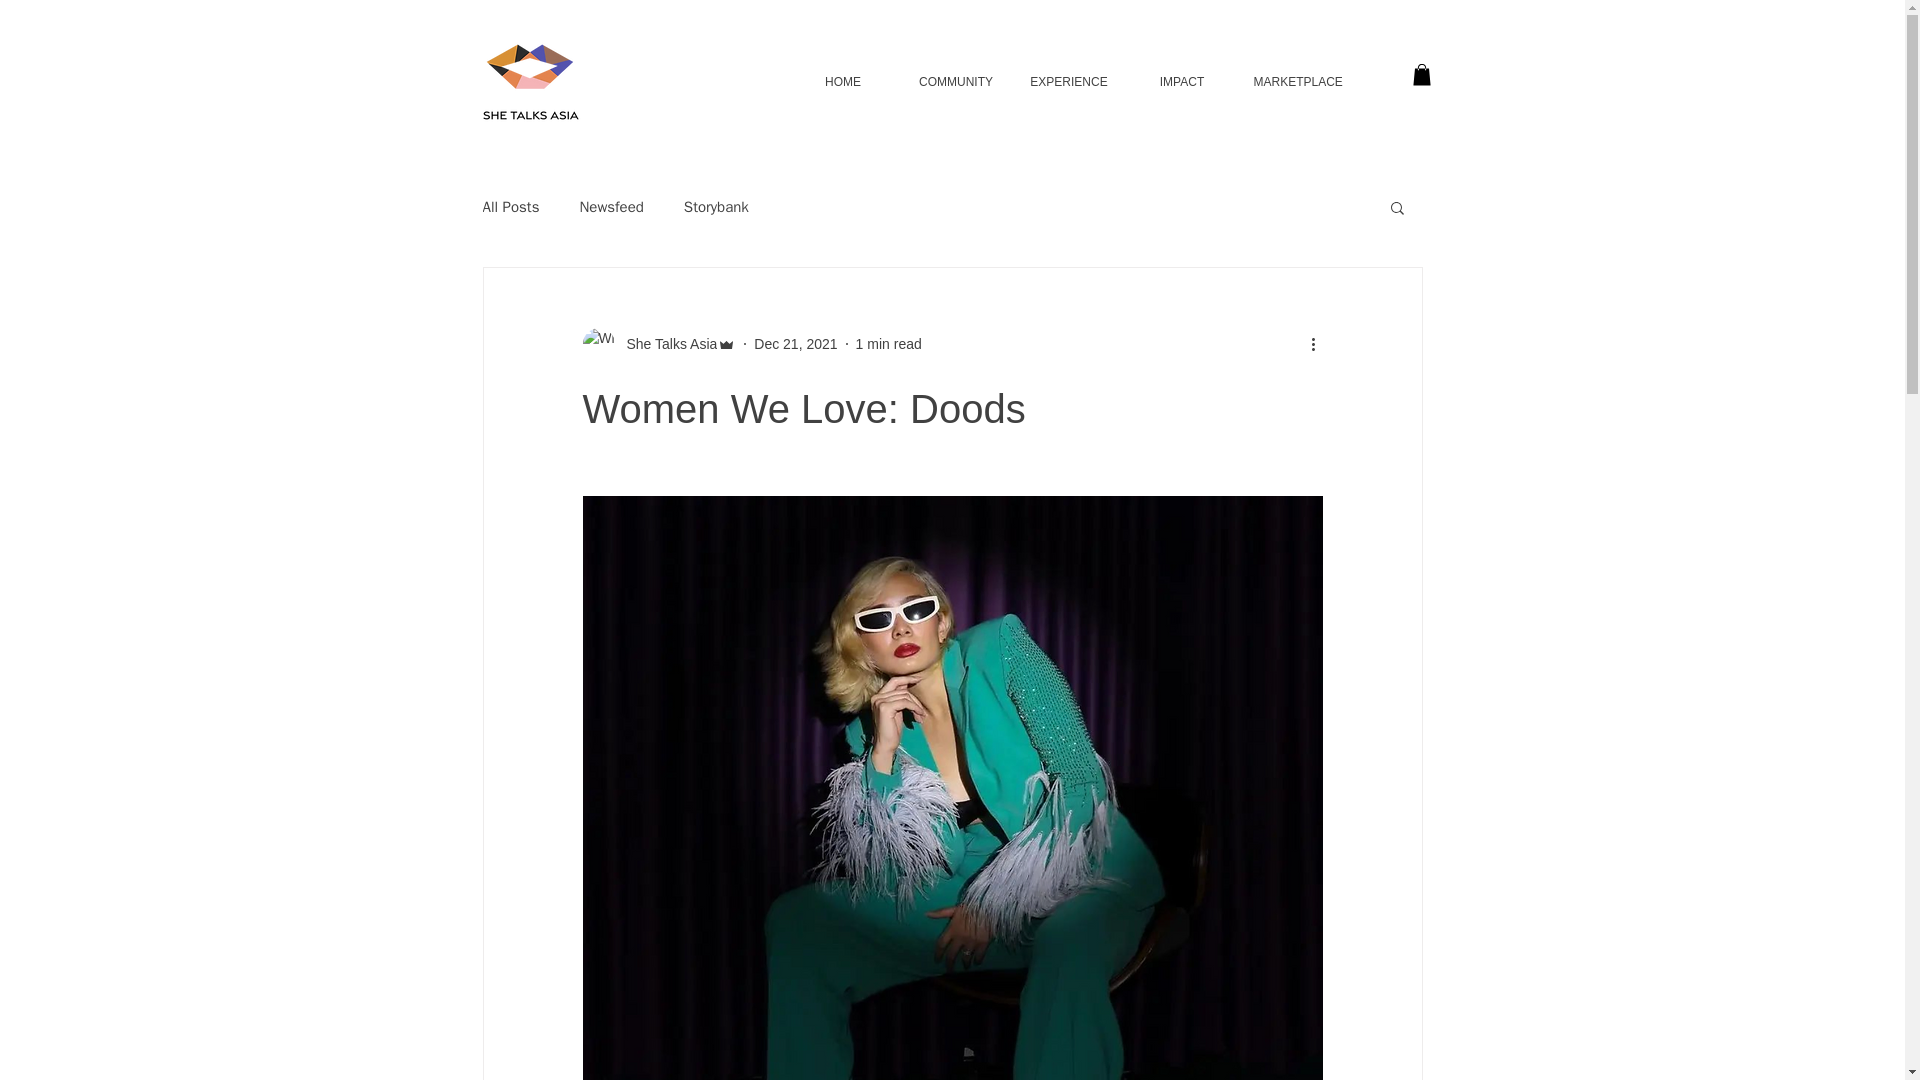  Describe the element at coordinates (665, 344) in the screenshot. I see `She Talks Asia` at that location.